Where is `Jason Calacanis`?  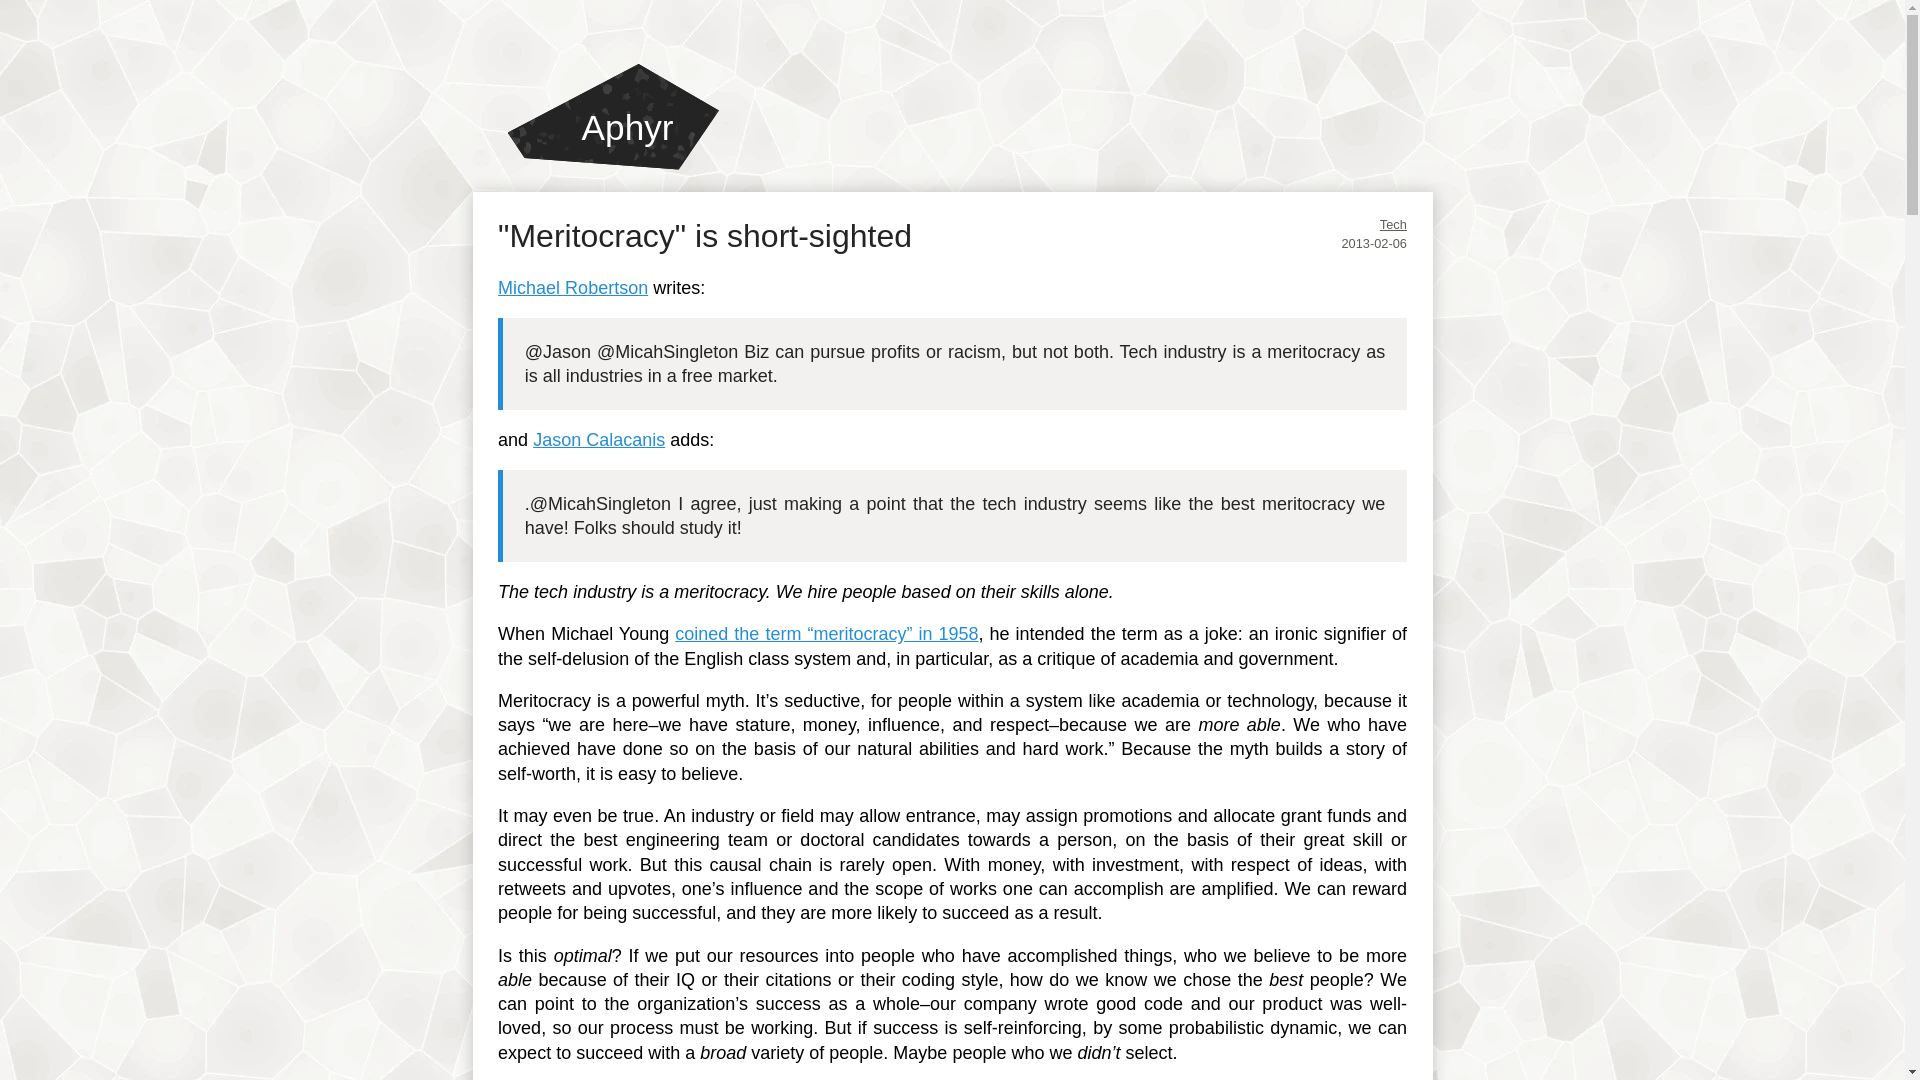
Jason Calacanis is located at coordinates (598, 440).